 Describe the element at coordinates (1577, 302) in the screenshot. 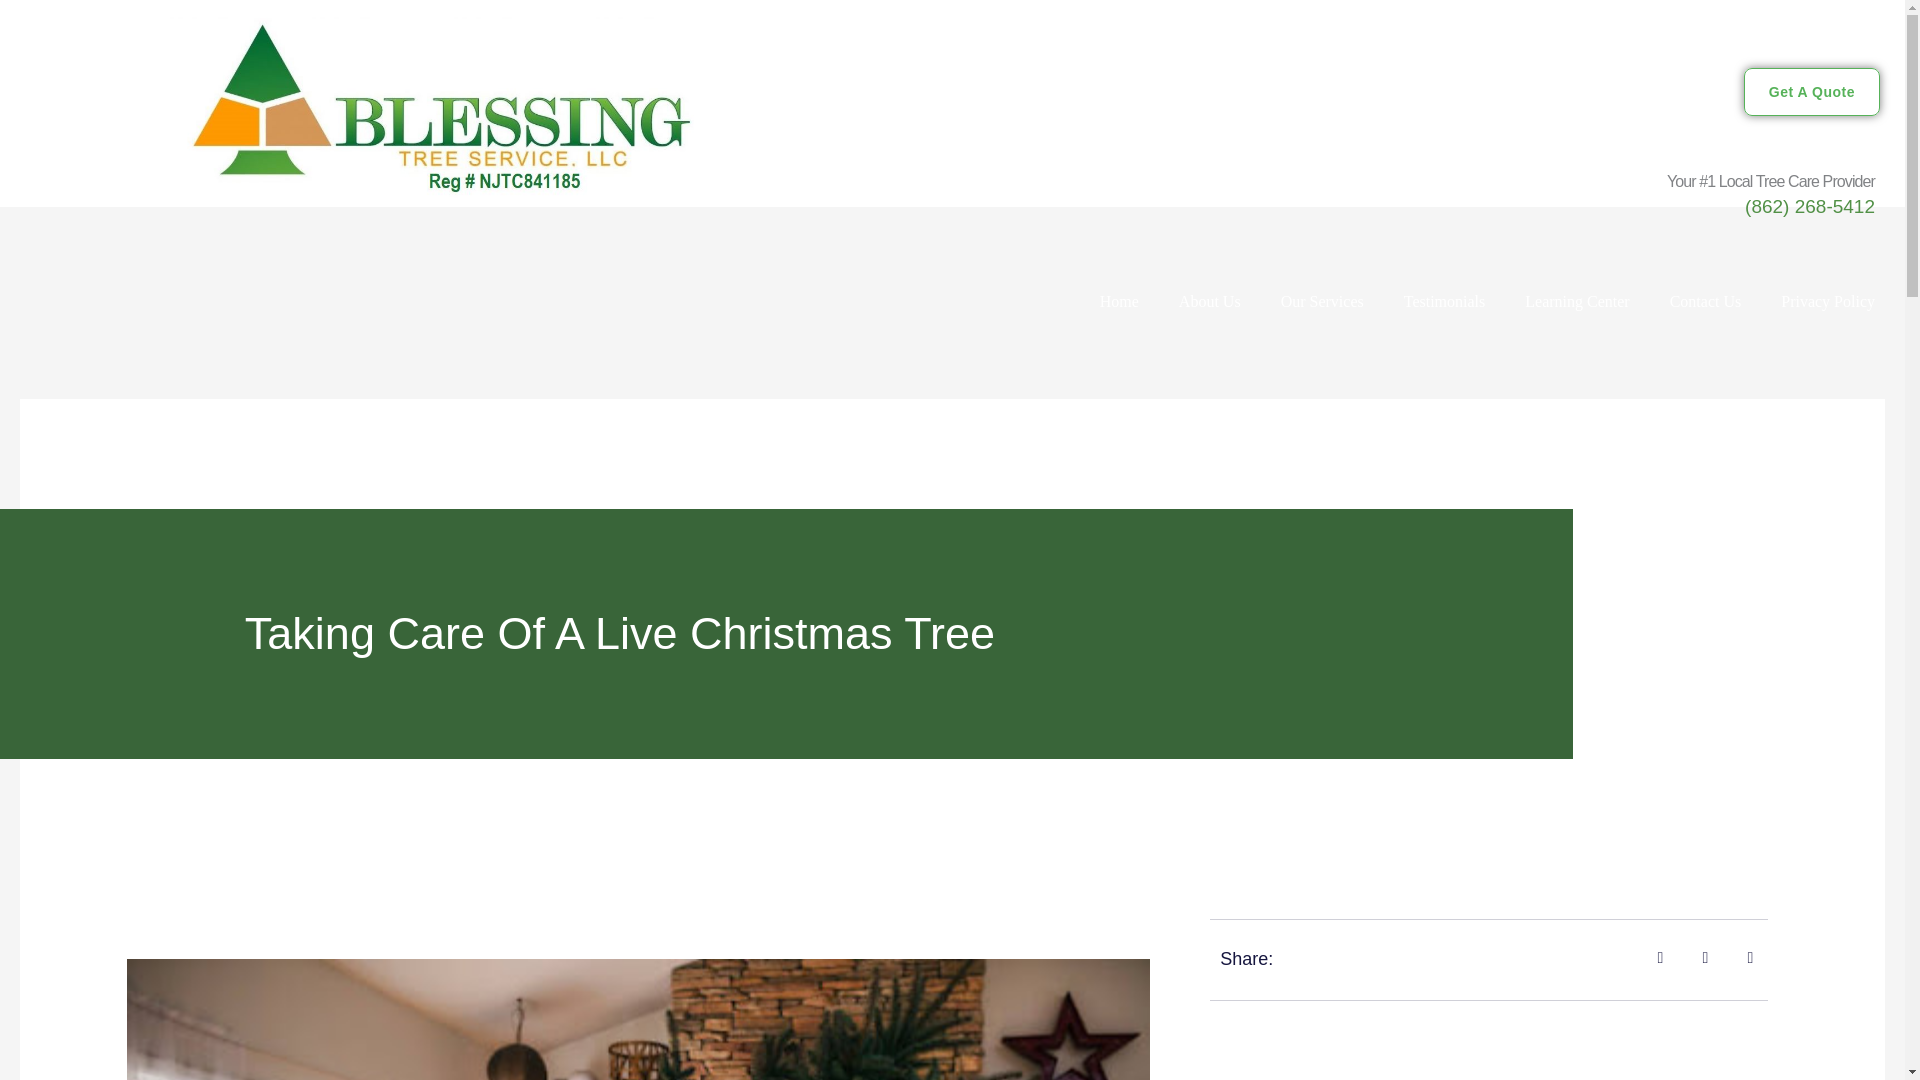

I see `Learning Center` at that location.